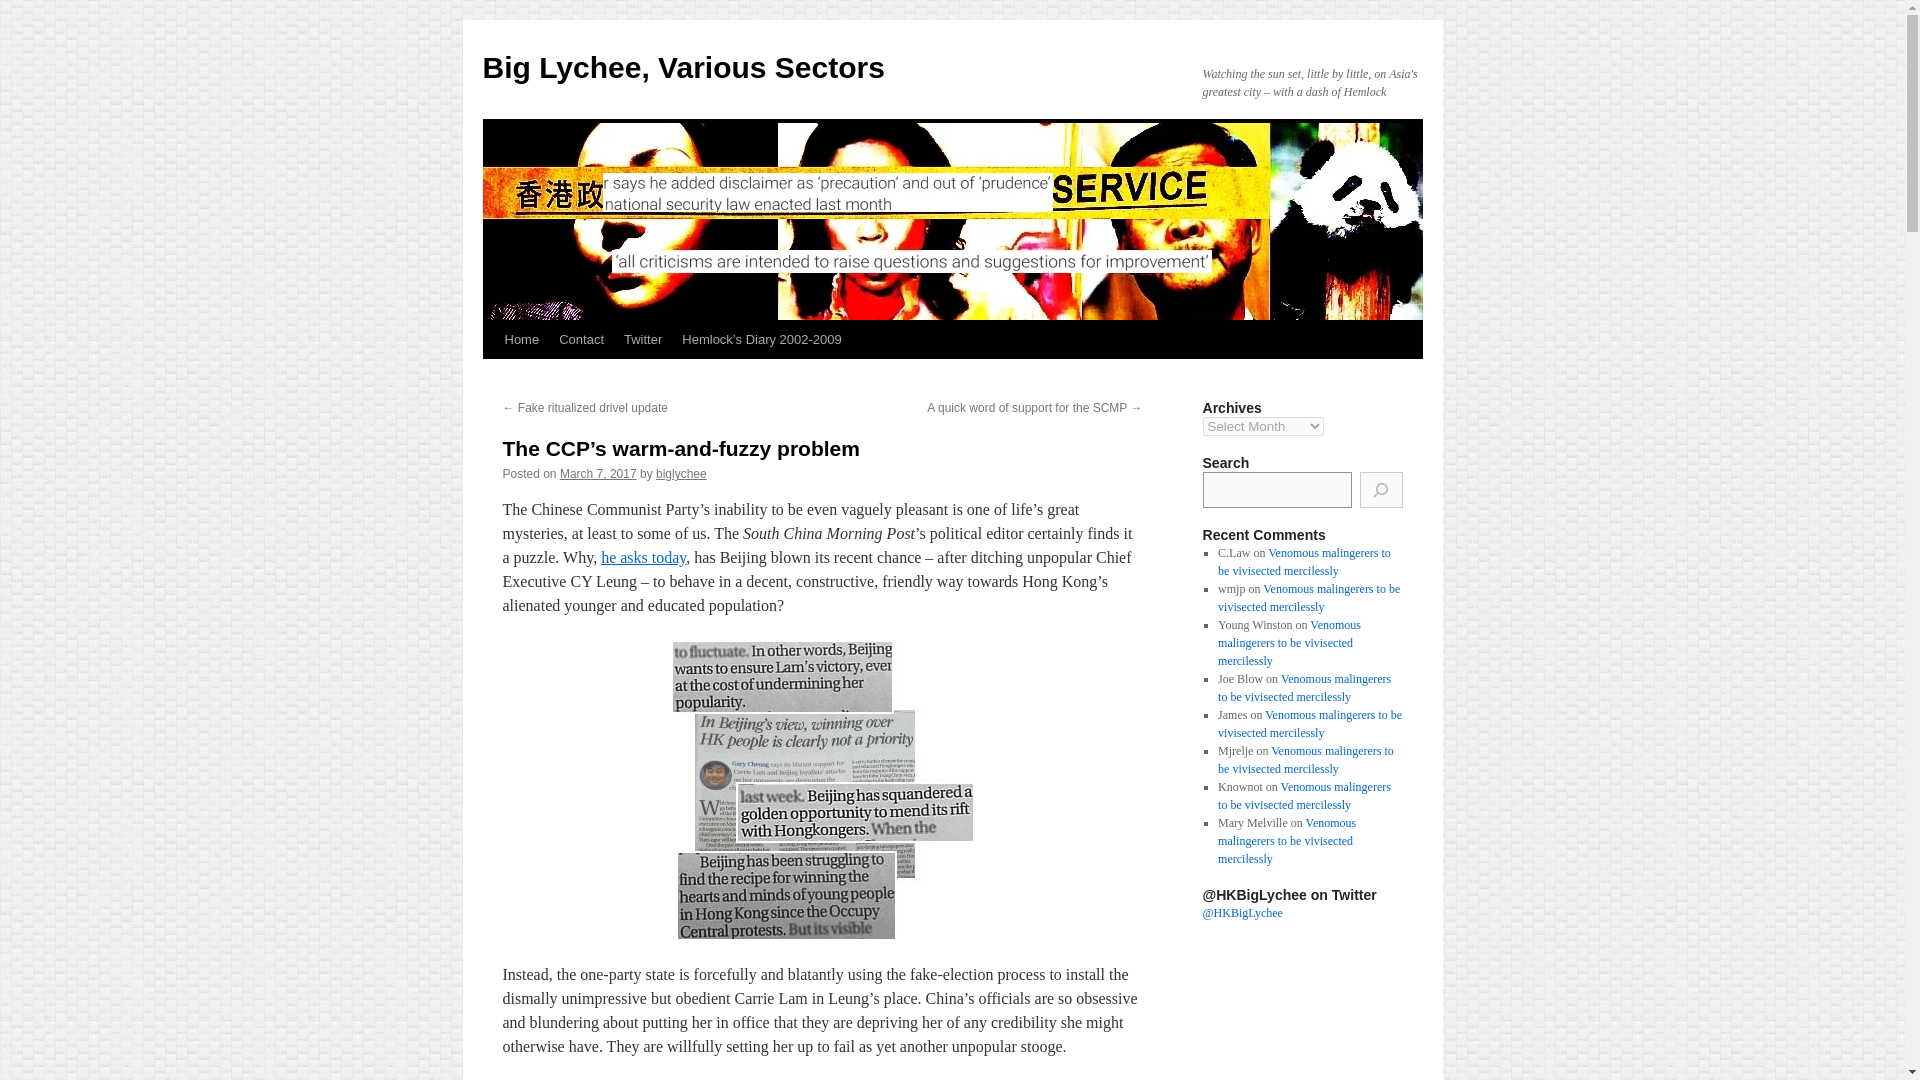  Describe the element at coordinates (642, 556) in the screenshot. I see `he asks today` at that location.